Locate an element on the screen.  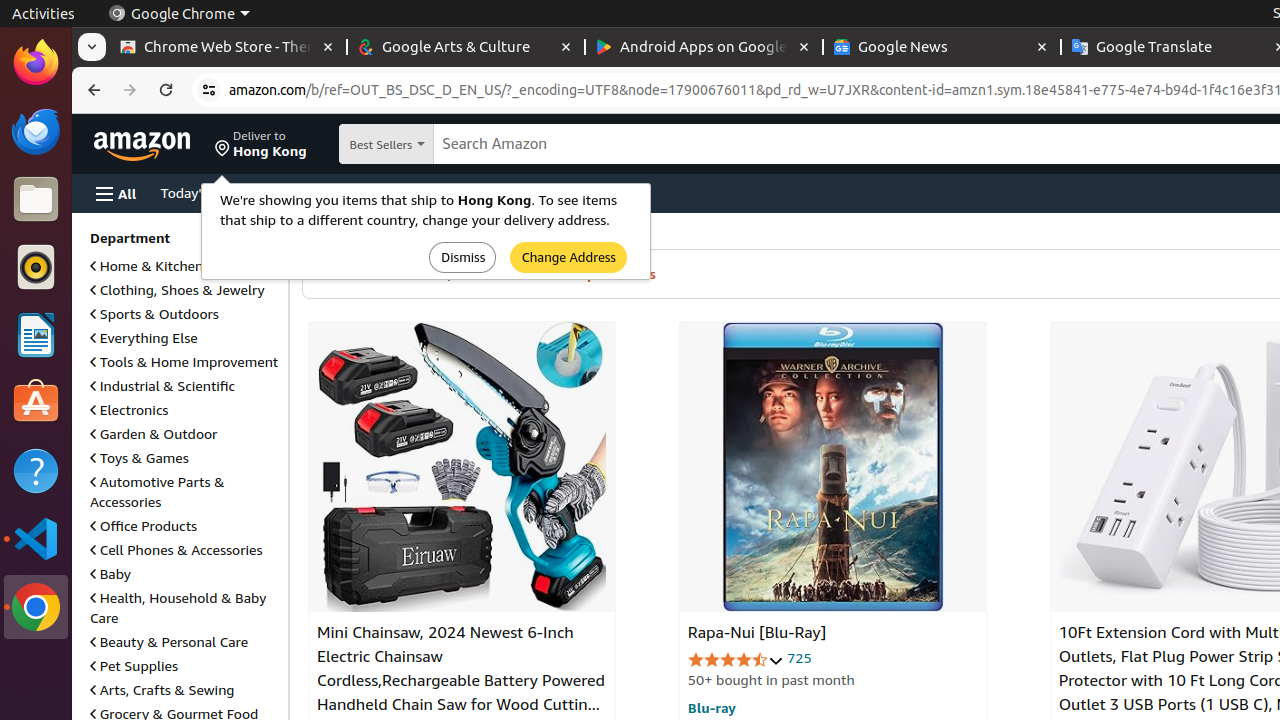
Everything Else is located at coordinates (144, 338).